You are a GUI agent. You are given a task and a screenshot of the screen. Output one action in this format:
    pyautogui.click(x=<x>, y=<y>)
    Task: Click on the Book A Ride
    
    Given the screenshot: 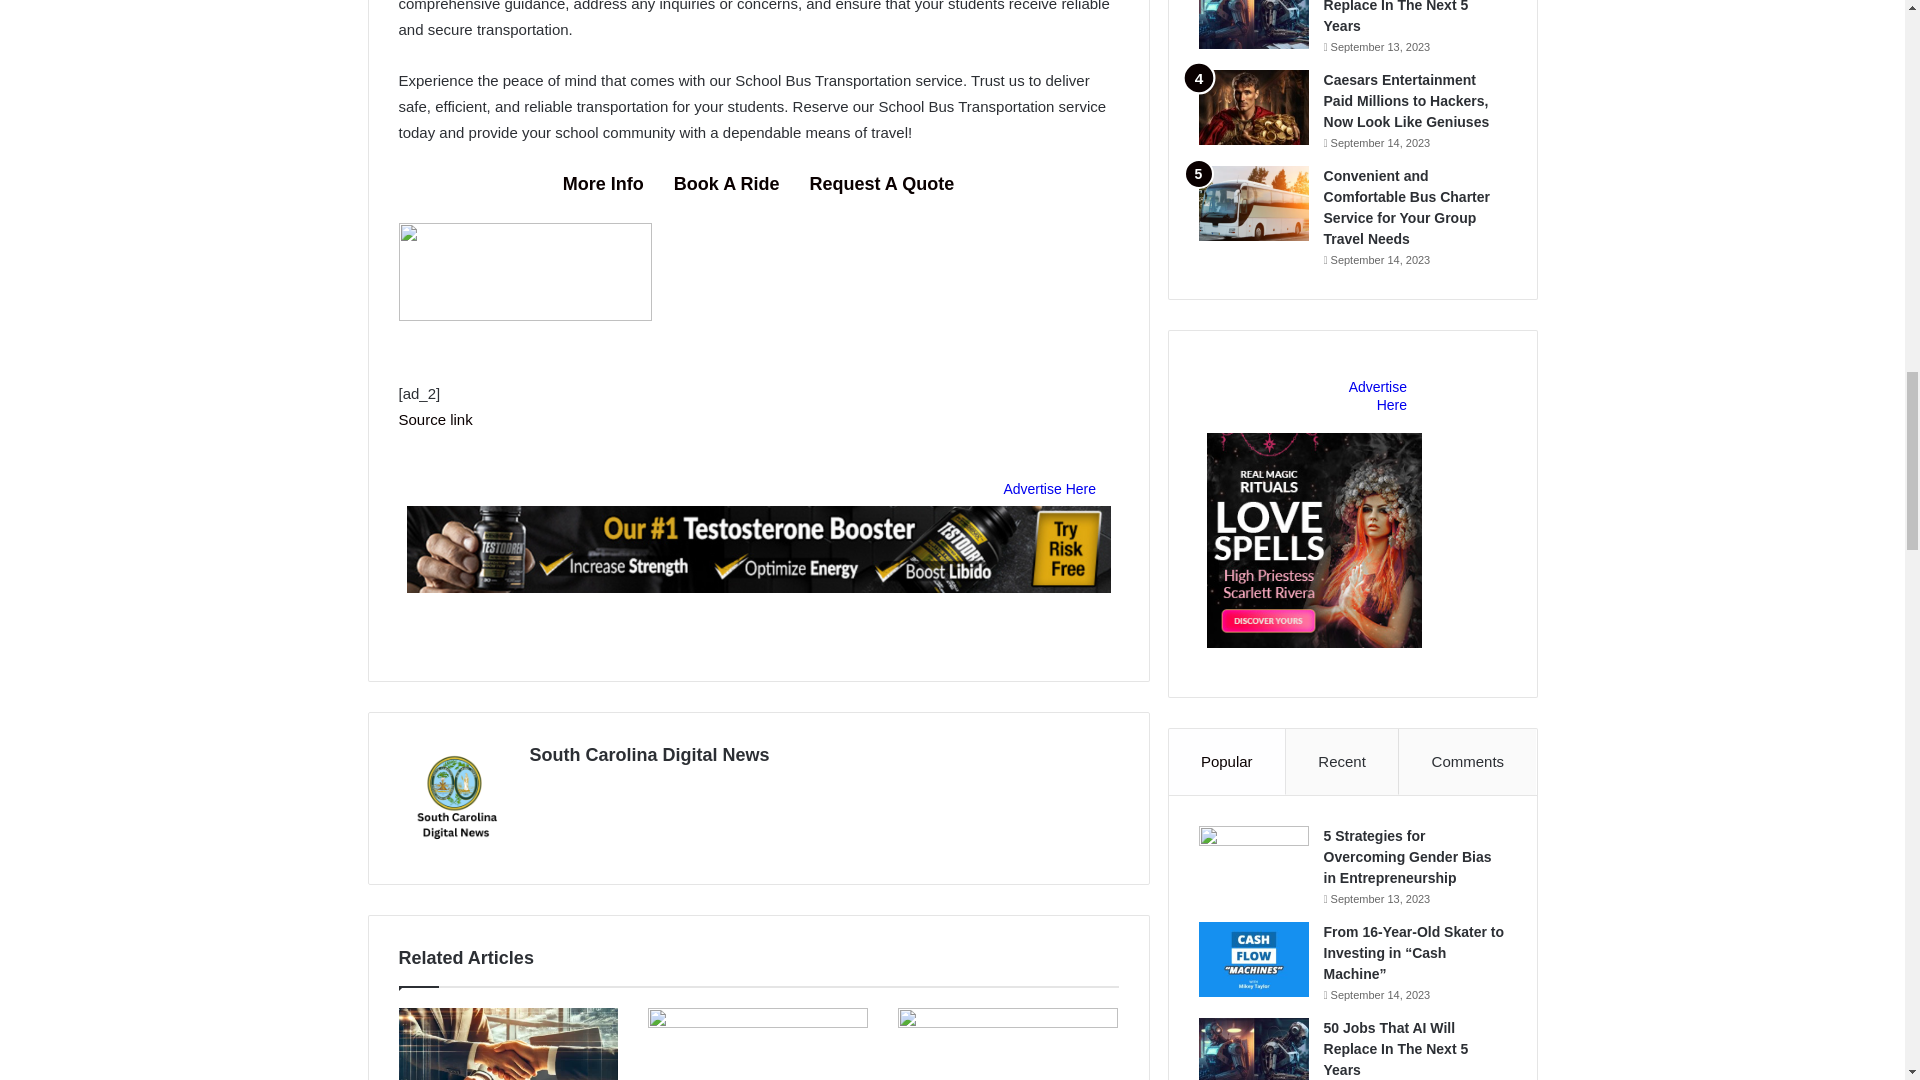 What is the action you would take?
    pyautogui.click(x=726, y=184)
    